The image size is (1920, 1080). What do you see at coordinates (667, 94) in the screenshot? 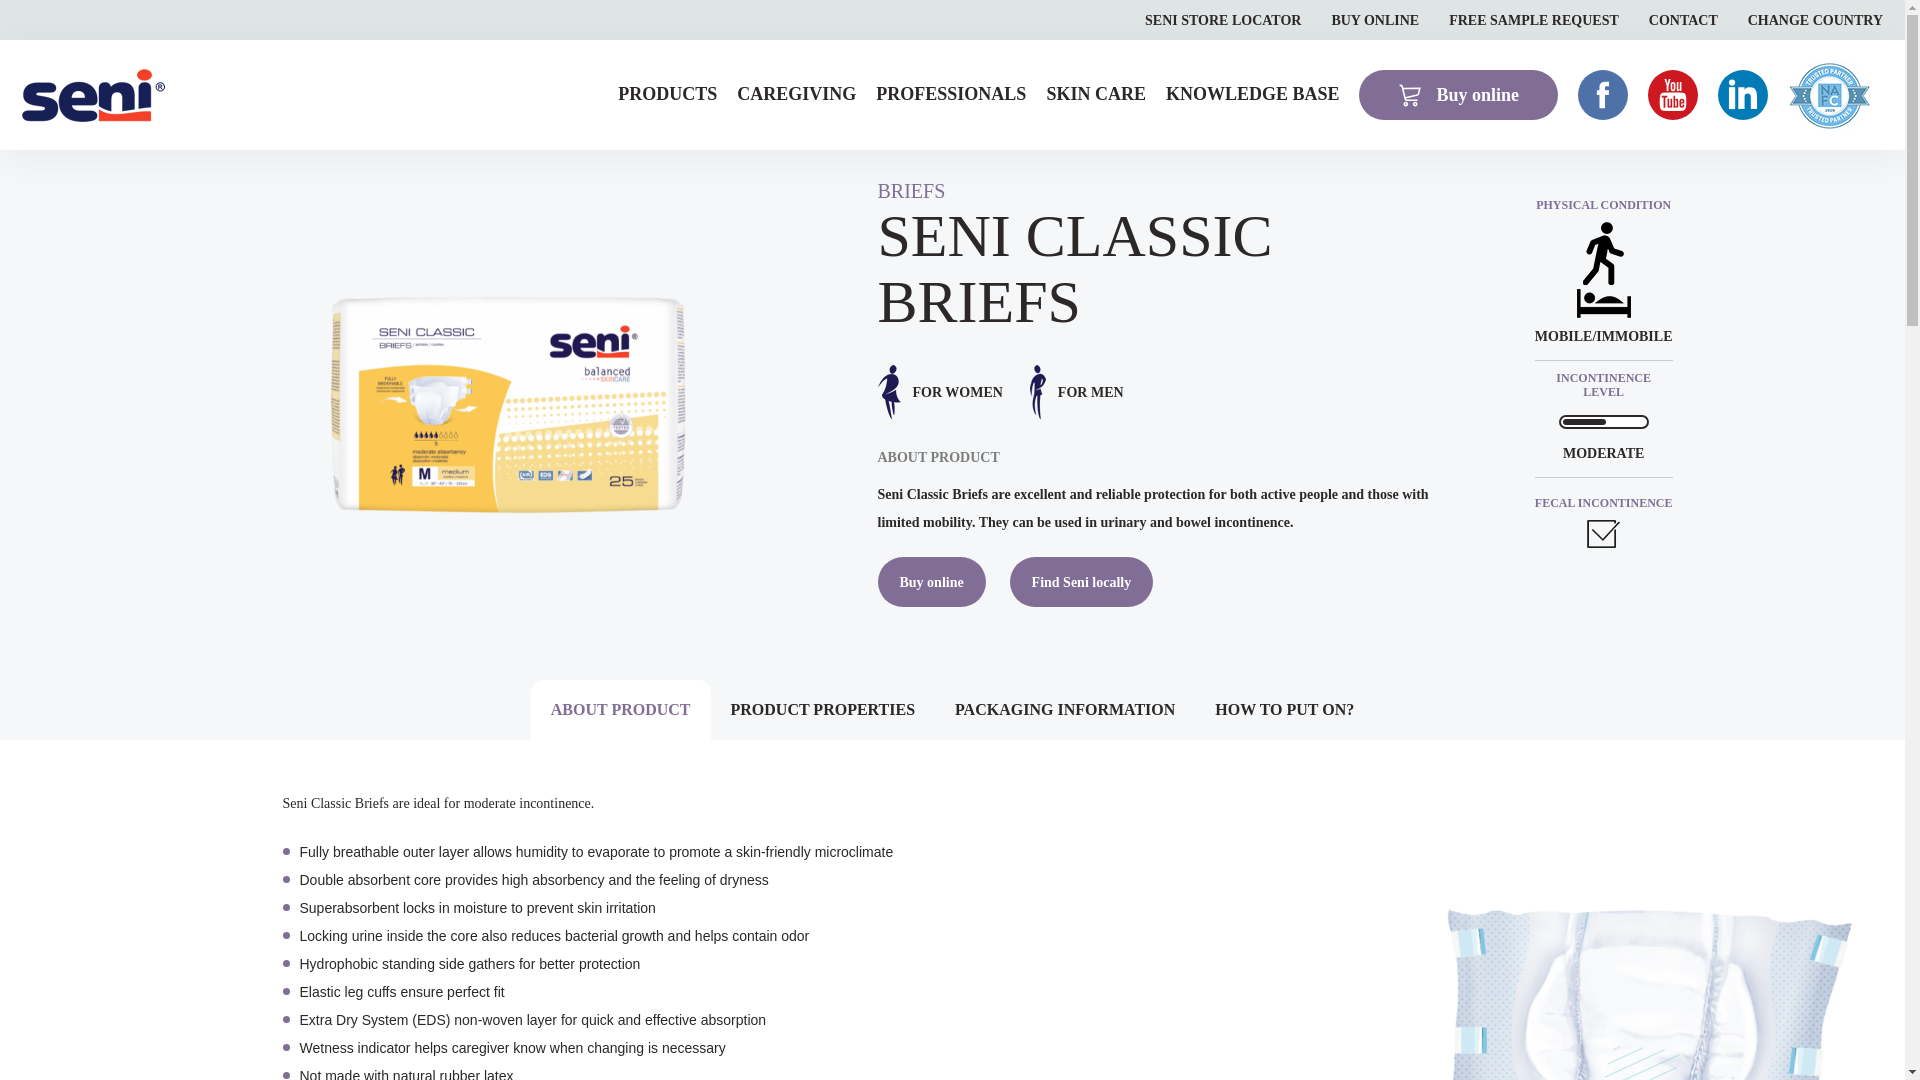
I see `PRODUCTS` at bounding box center [667, 94].